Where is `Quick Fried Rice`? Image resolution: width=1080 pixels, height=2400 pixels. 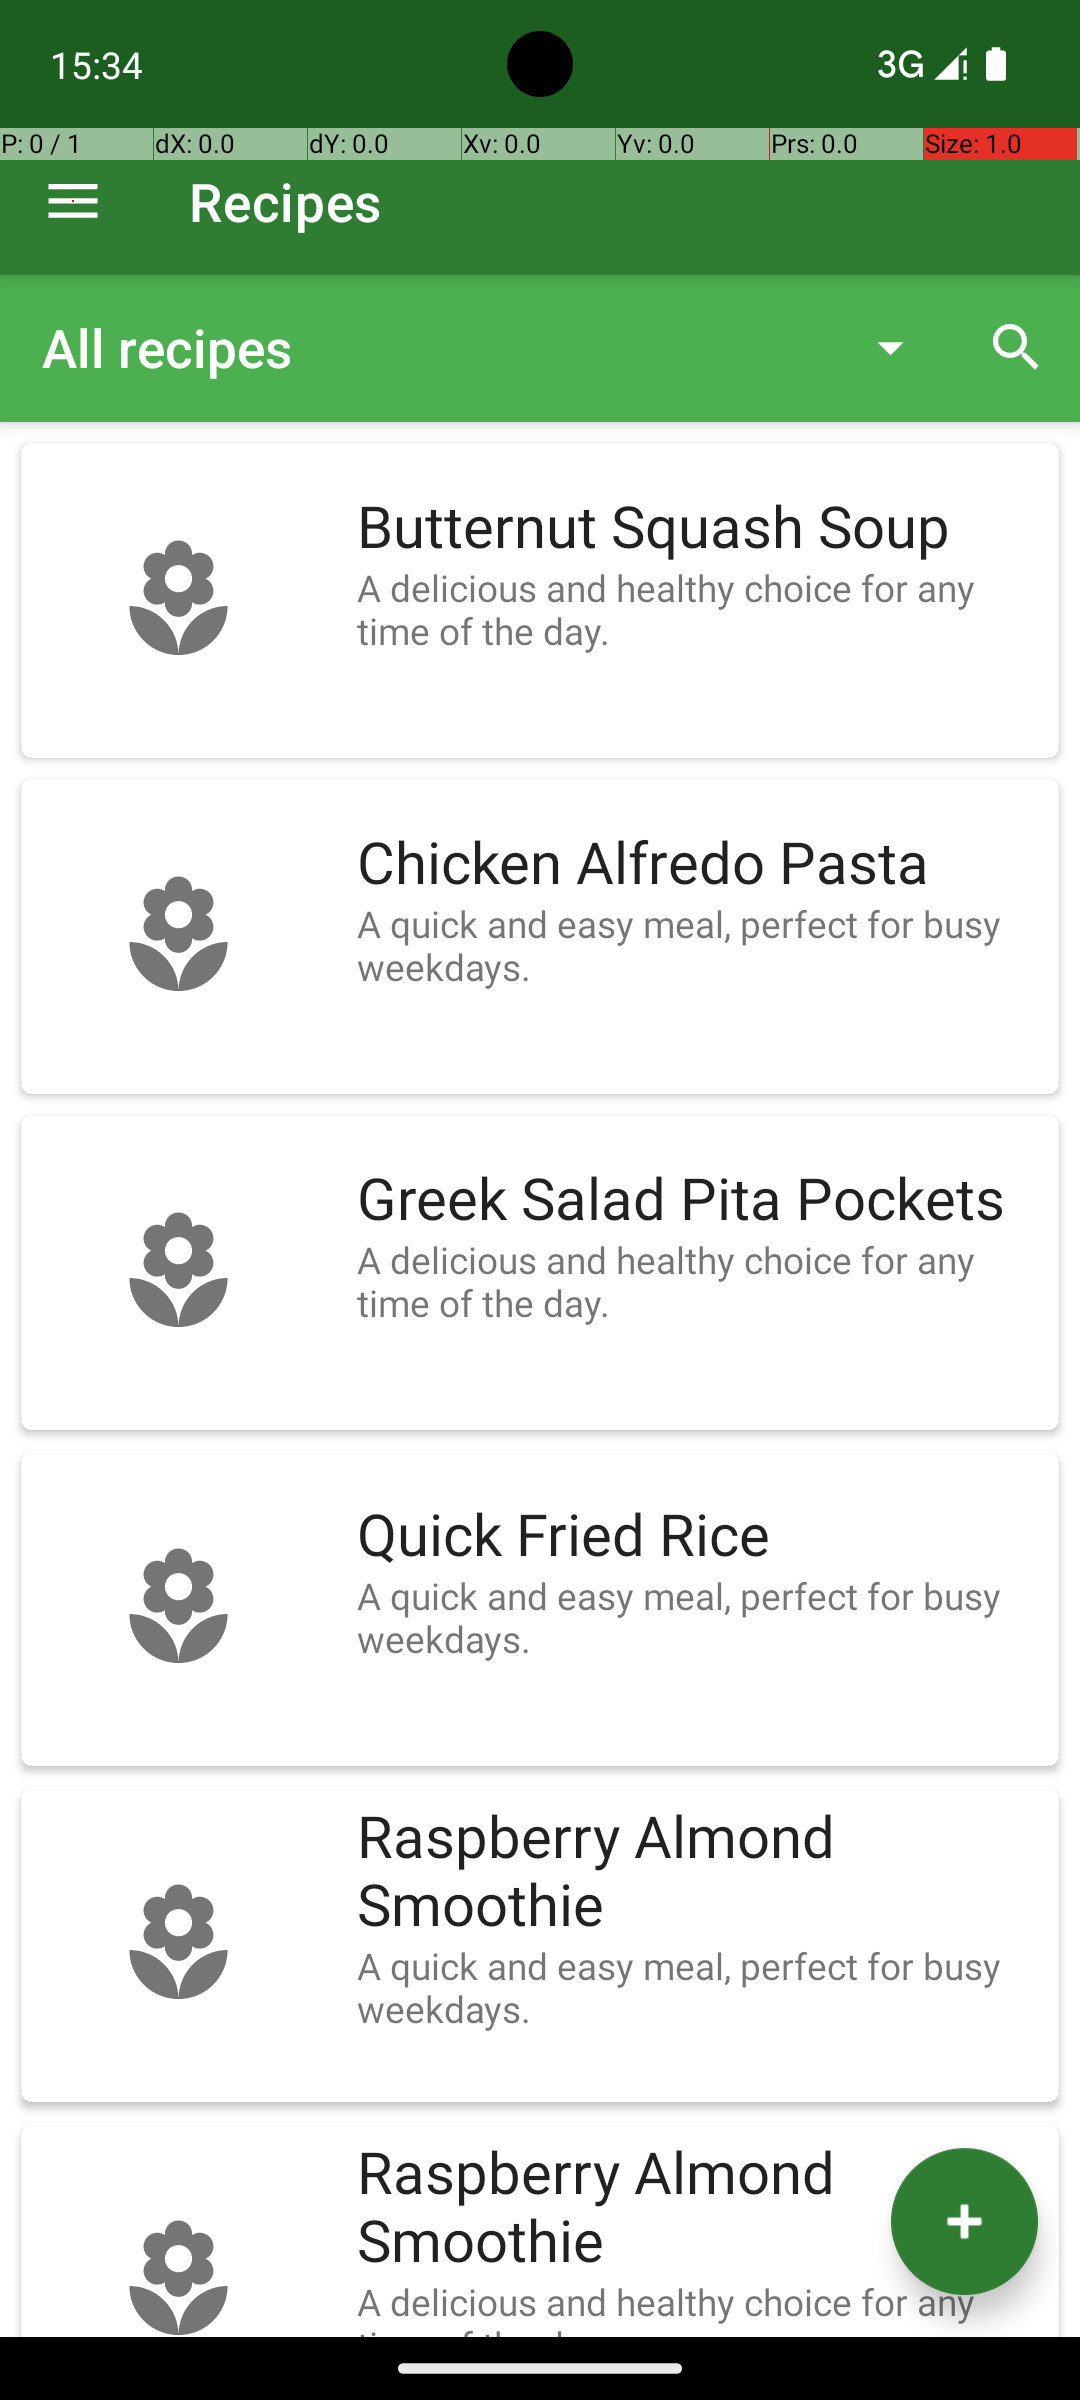 Quick Fried Rice is located at coordinates (698, 1536).